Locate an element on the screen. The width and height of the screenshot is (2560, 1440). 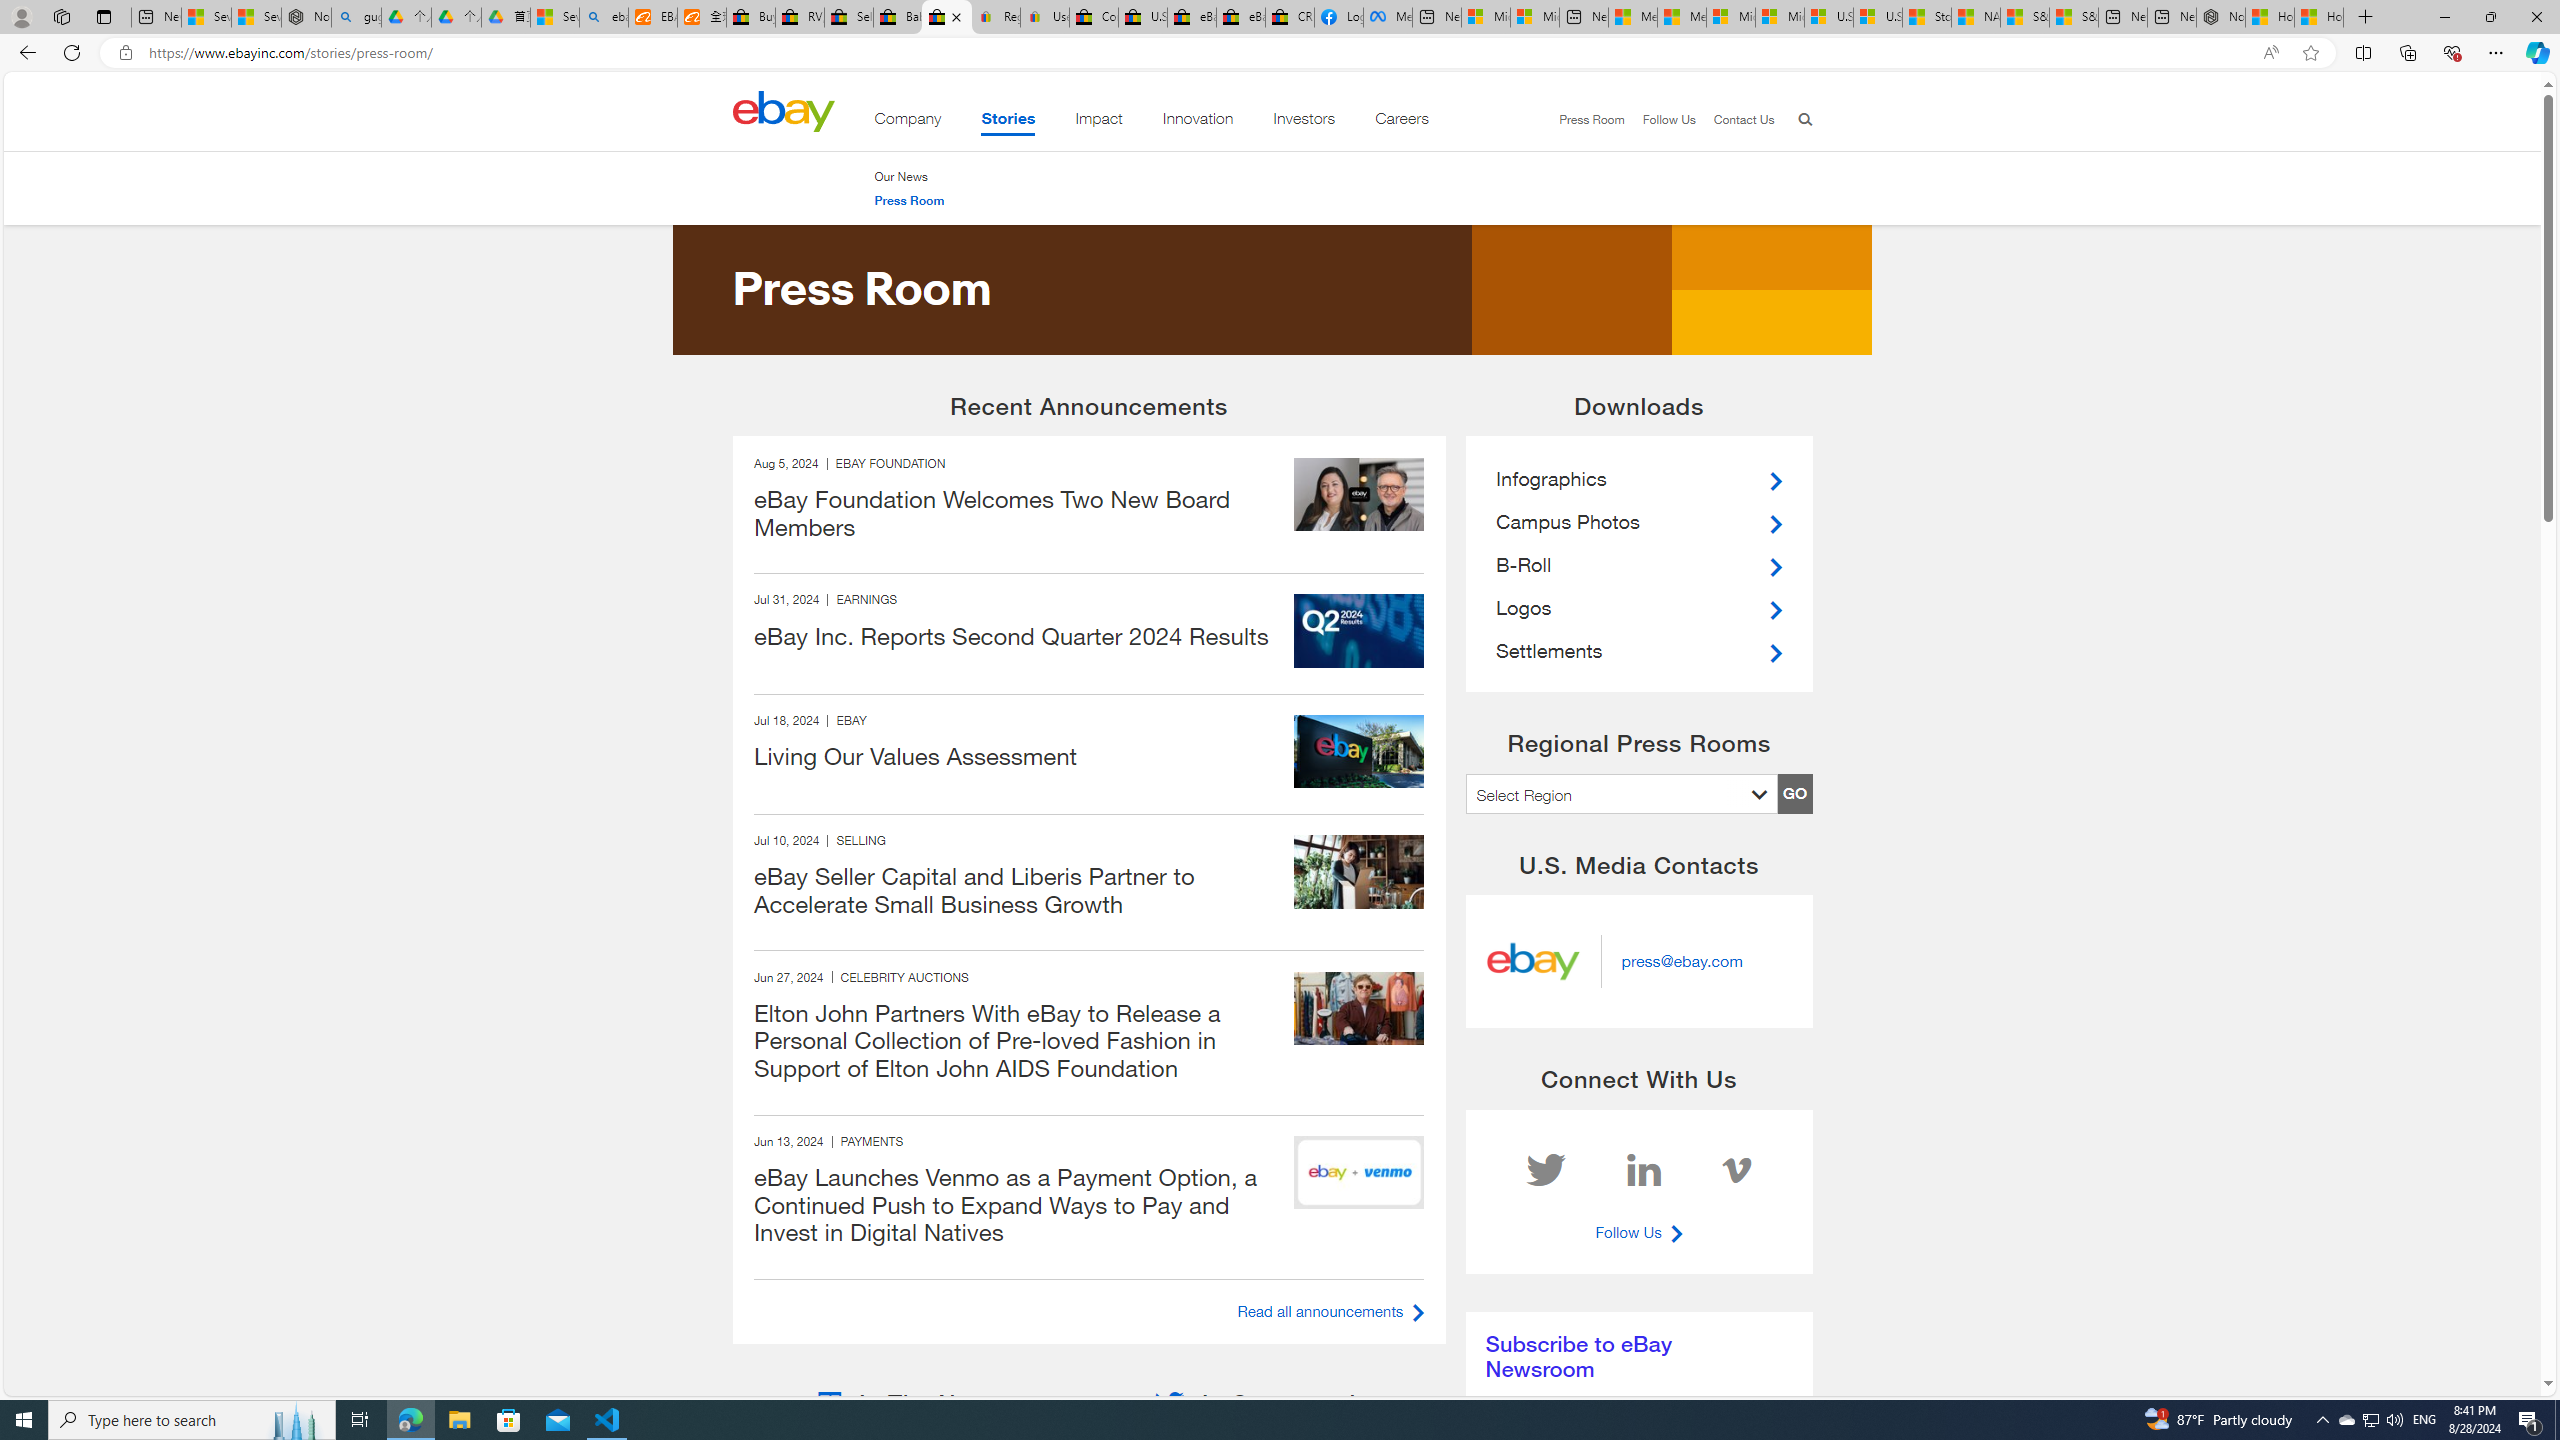
AutomationID: press-dropdown is located at coordinates (1622, 793).